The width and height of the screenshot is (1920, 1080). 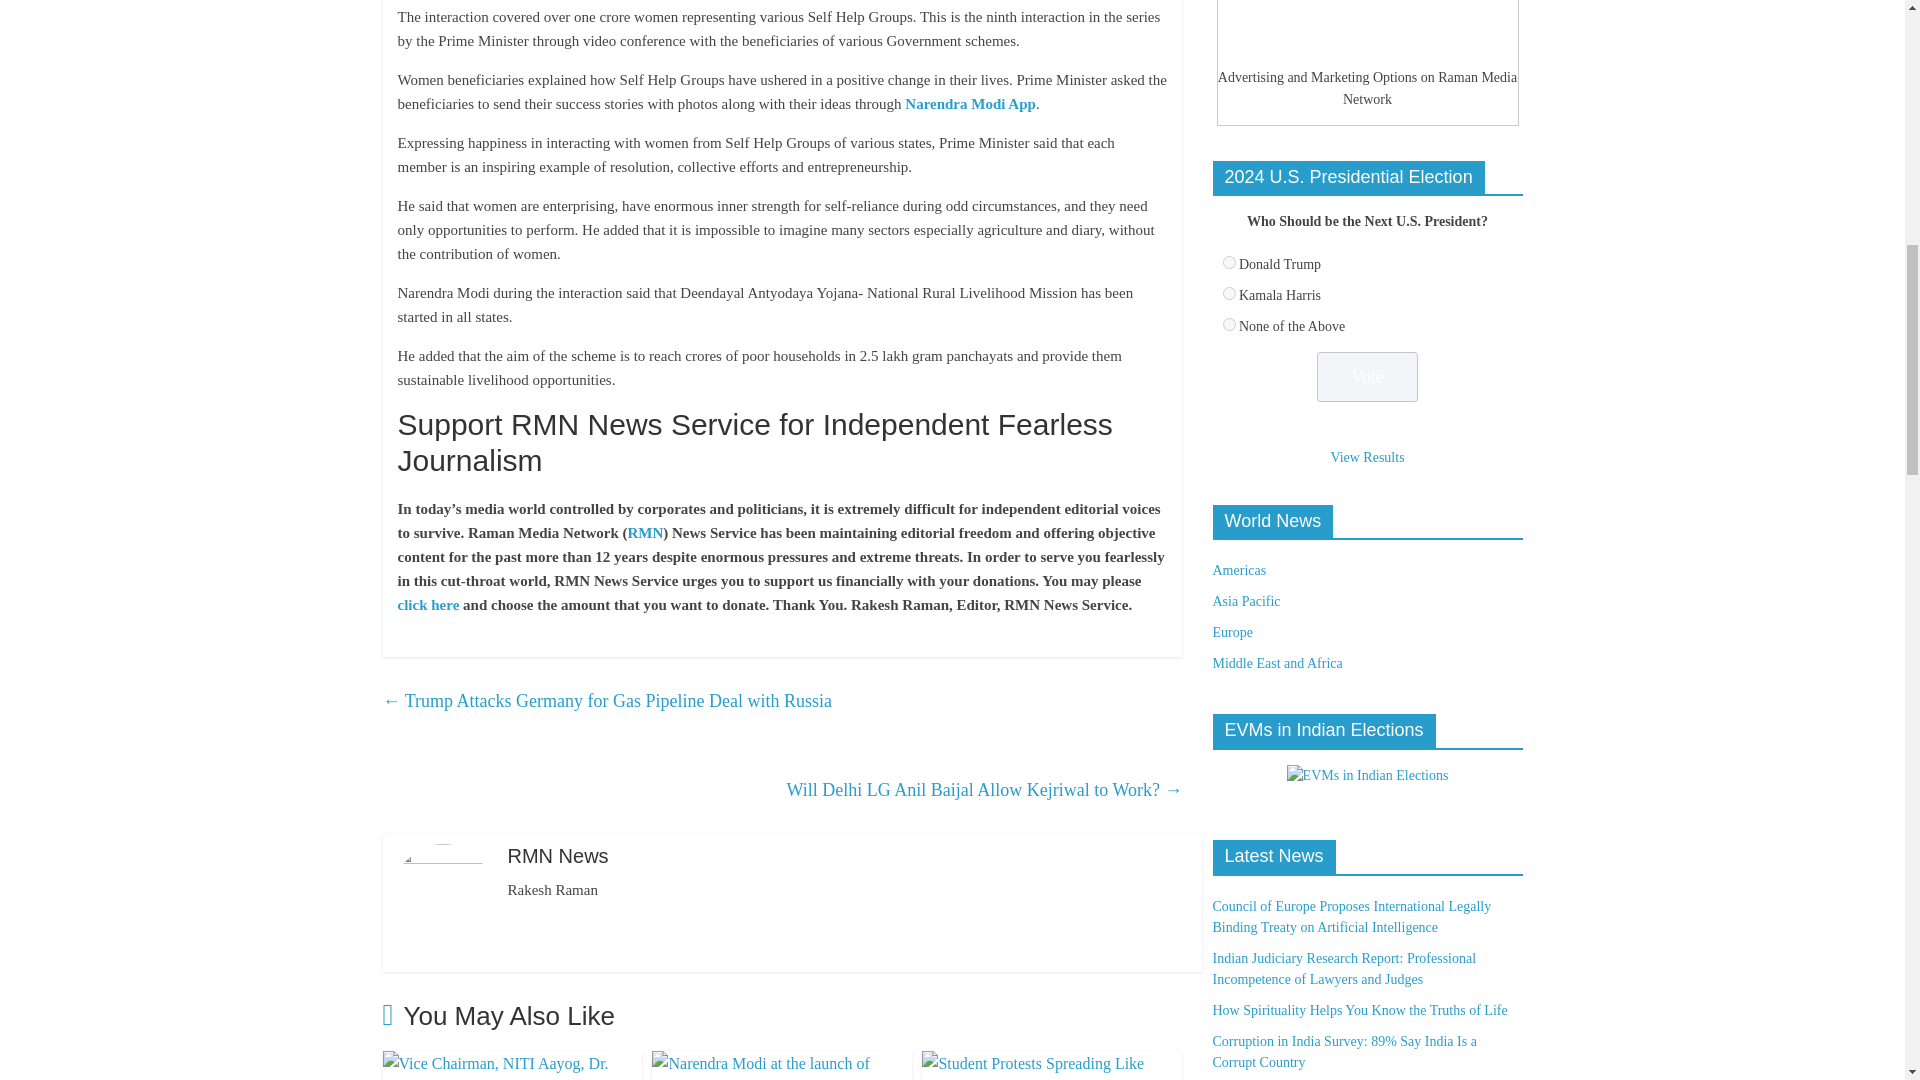 What do you see at coordinates (1228, 294) in the screenshot?
I see `190` at bounding box center [1228, 294].